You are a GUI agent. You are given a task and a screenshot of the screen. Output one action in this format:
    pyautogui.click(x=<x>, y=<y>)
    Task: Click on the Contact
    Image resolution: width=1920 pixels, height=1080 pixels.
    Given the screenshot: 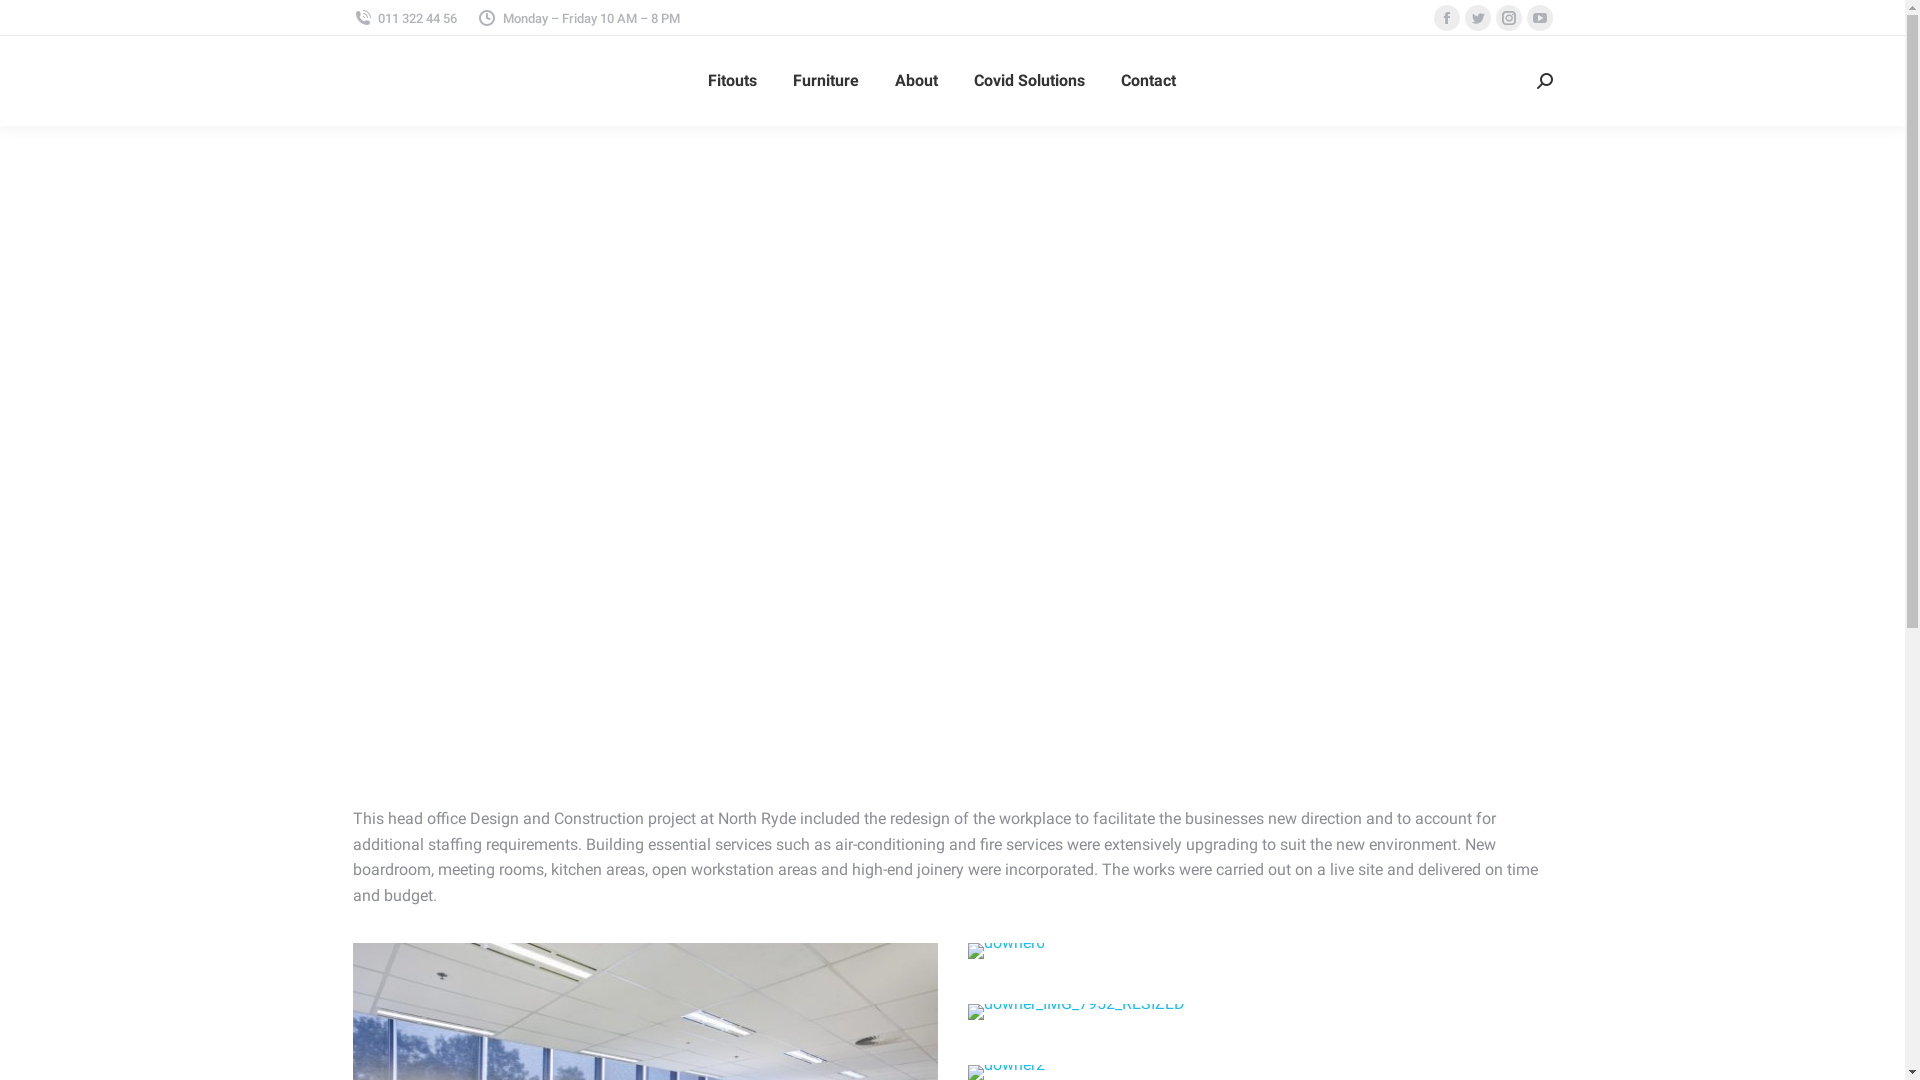 What is the action you would take?
    pyautogui.click(x=1148, y=81)
    